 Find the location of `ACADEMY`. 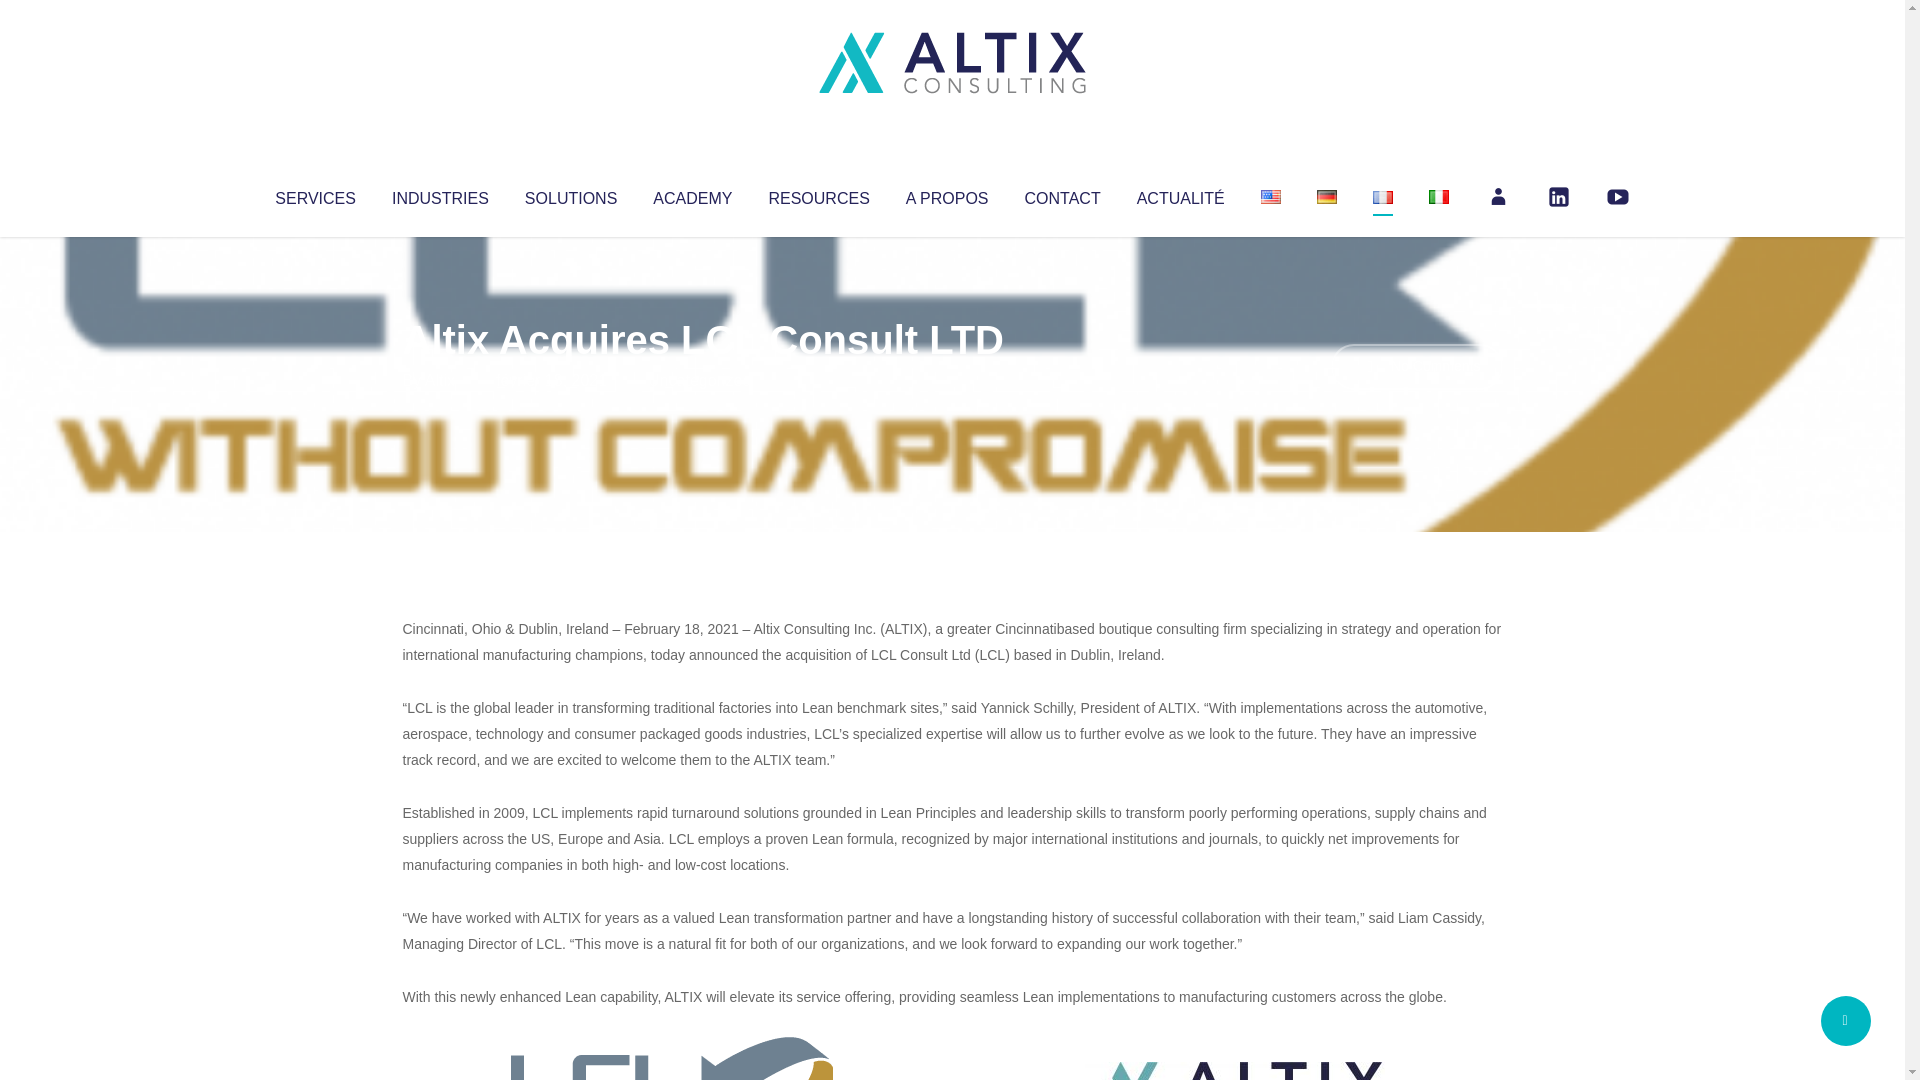

ACADEMY is located at coordinates (692, 194).